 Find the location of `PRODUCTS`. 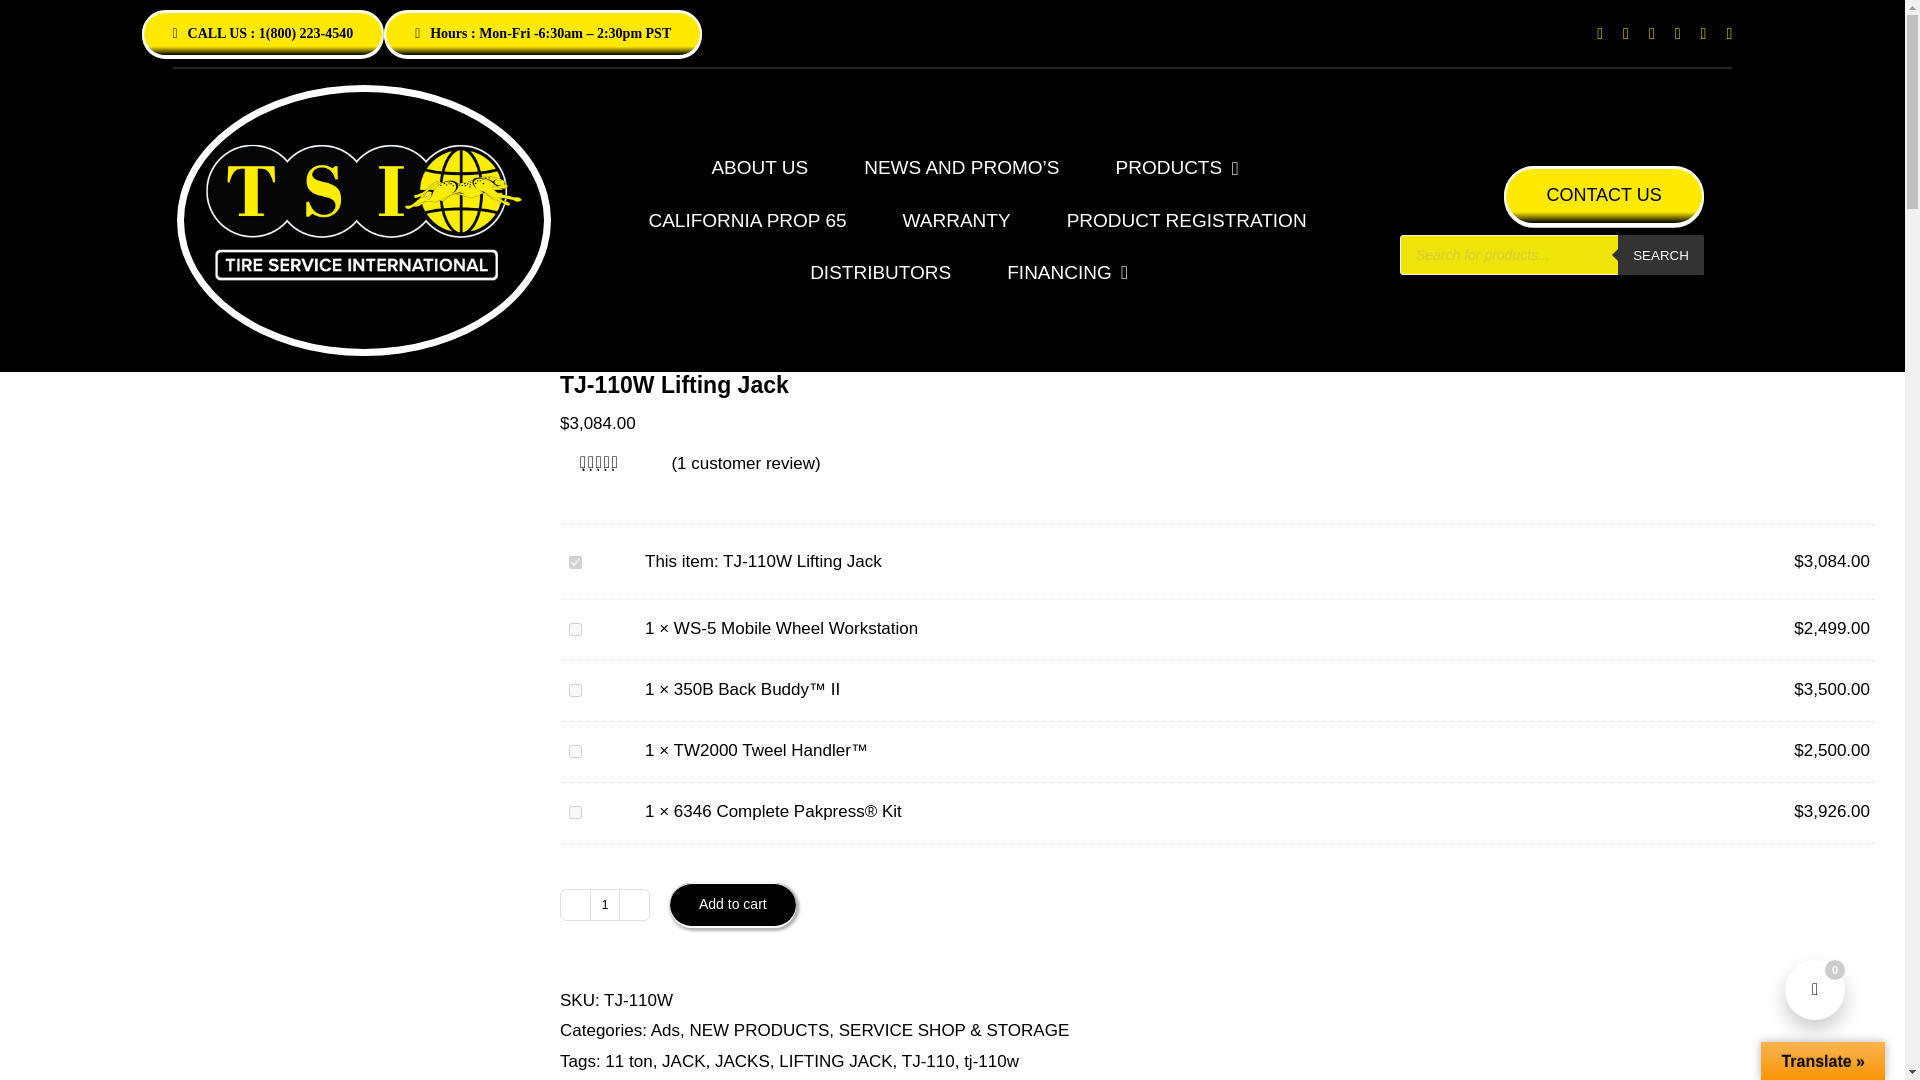

PRODUCTS is located at coordinates (1176, 168).